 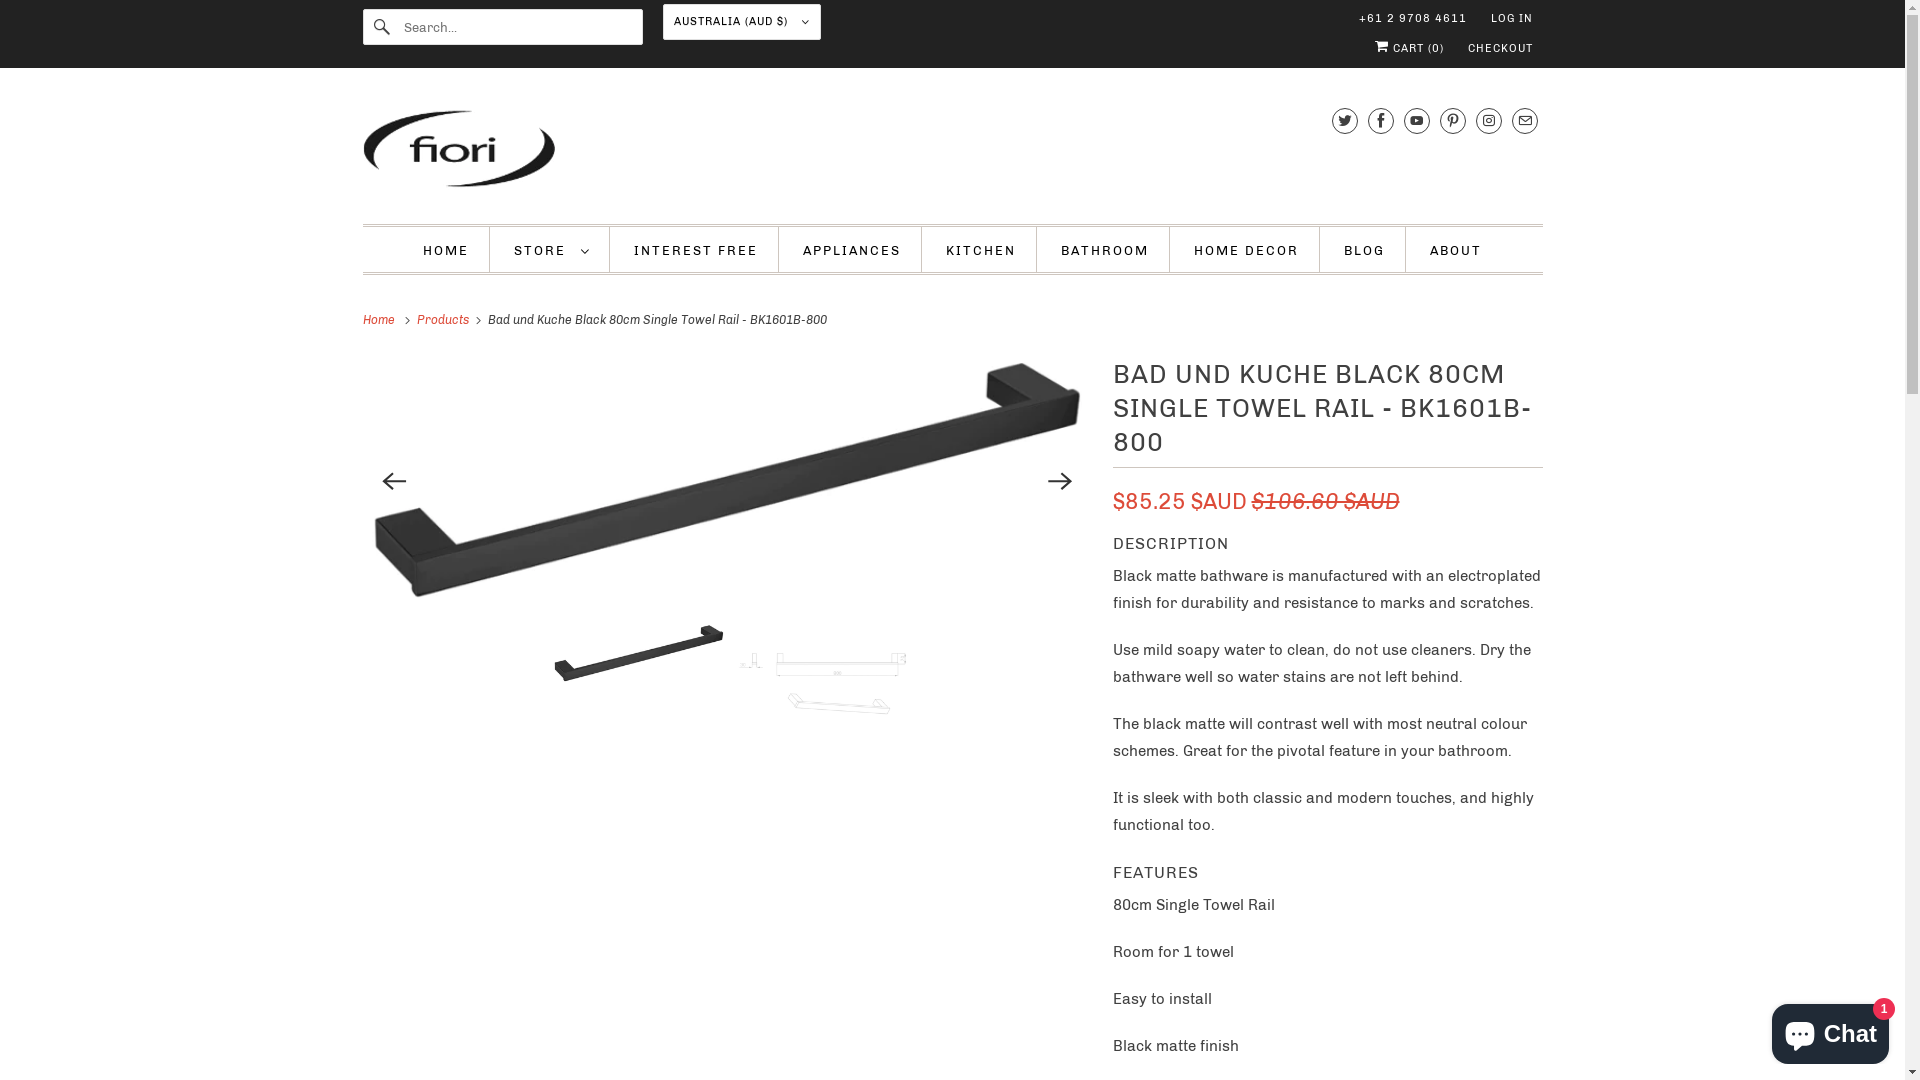 I want to click on Bad und Kuche Black 80cm Single Towel Rail - BK1601B-800, so click(x=728, y=481).